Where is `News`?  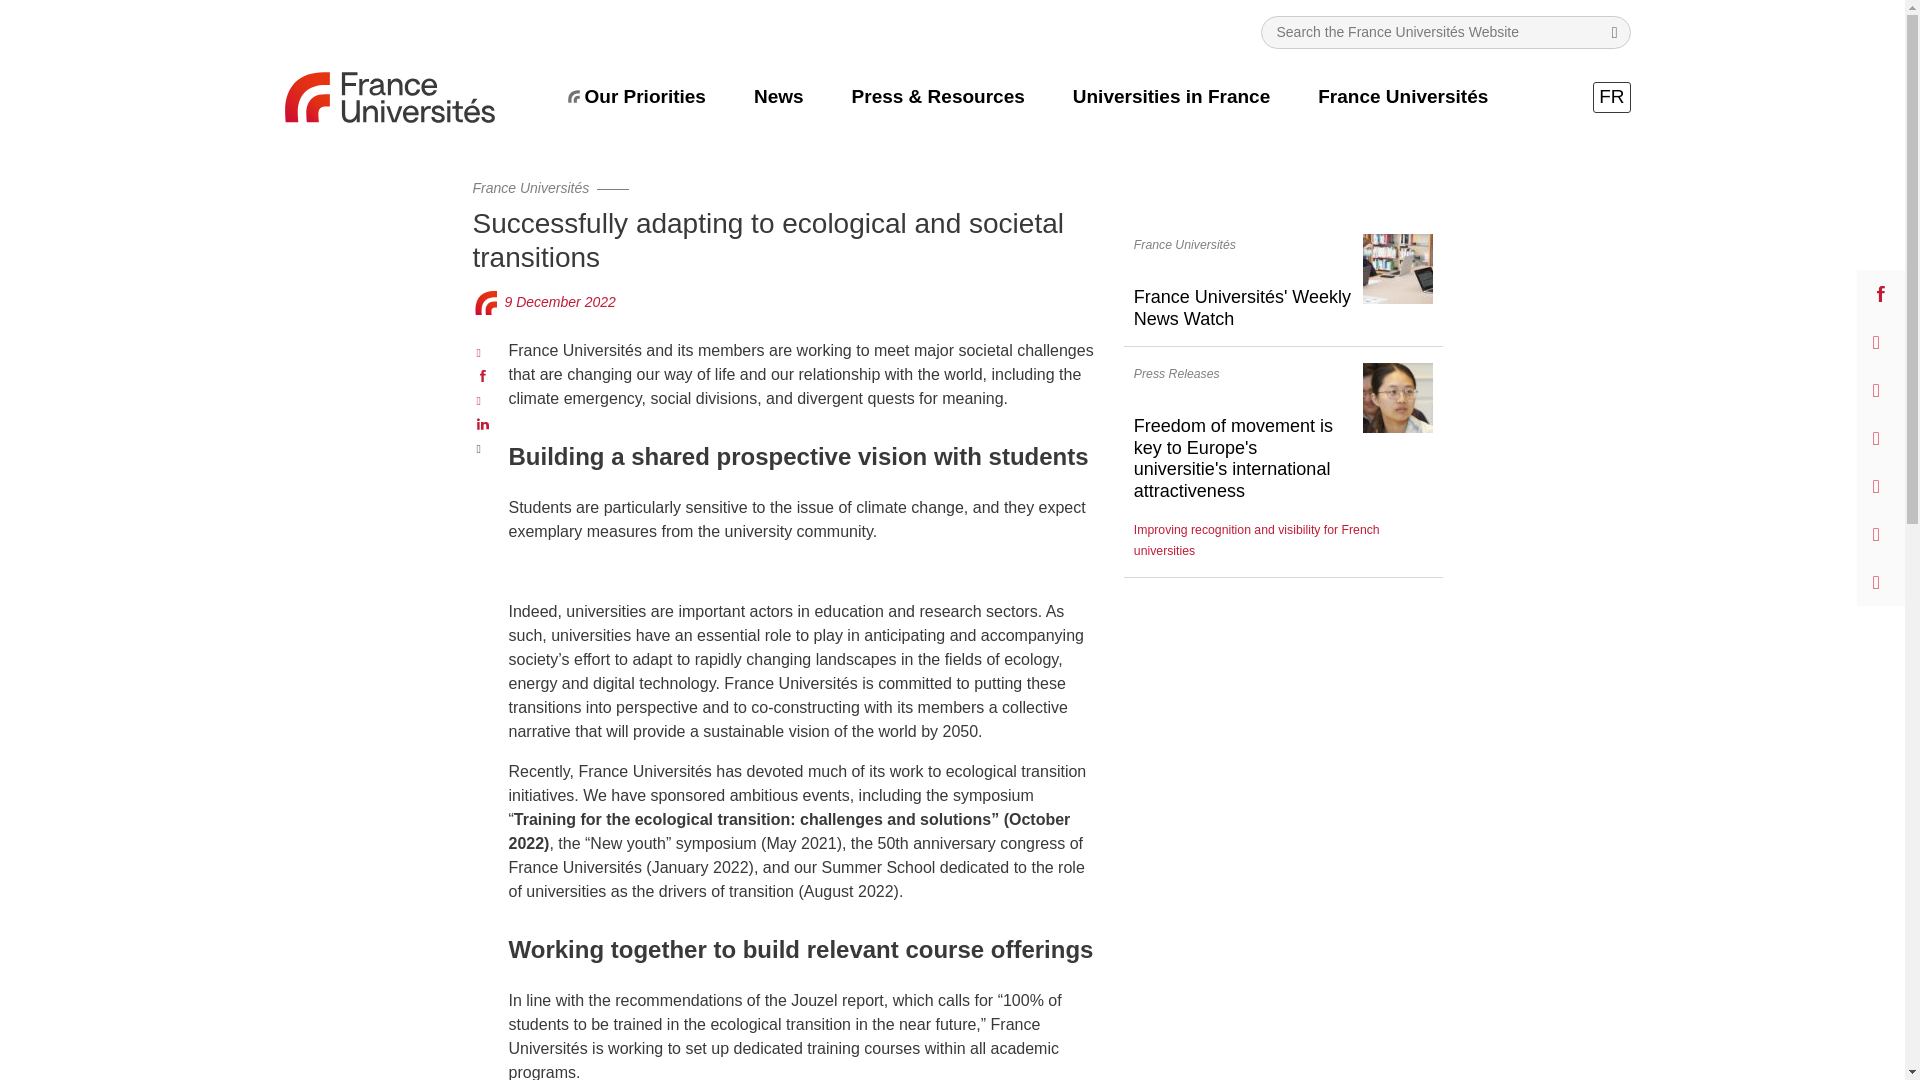 News is located at coordinates (779, 96).